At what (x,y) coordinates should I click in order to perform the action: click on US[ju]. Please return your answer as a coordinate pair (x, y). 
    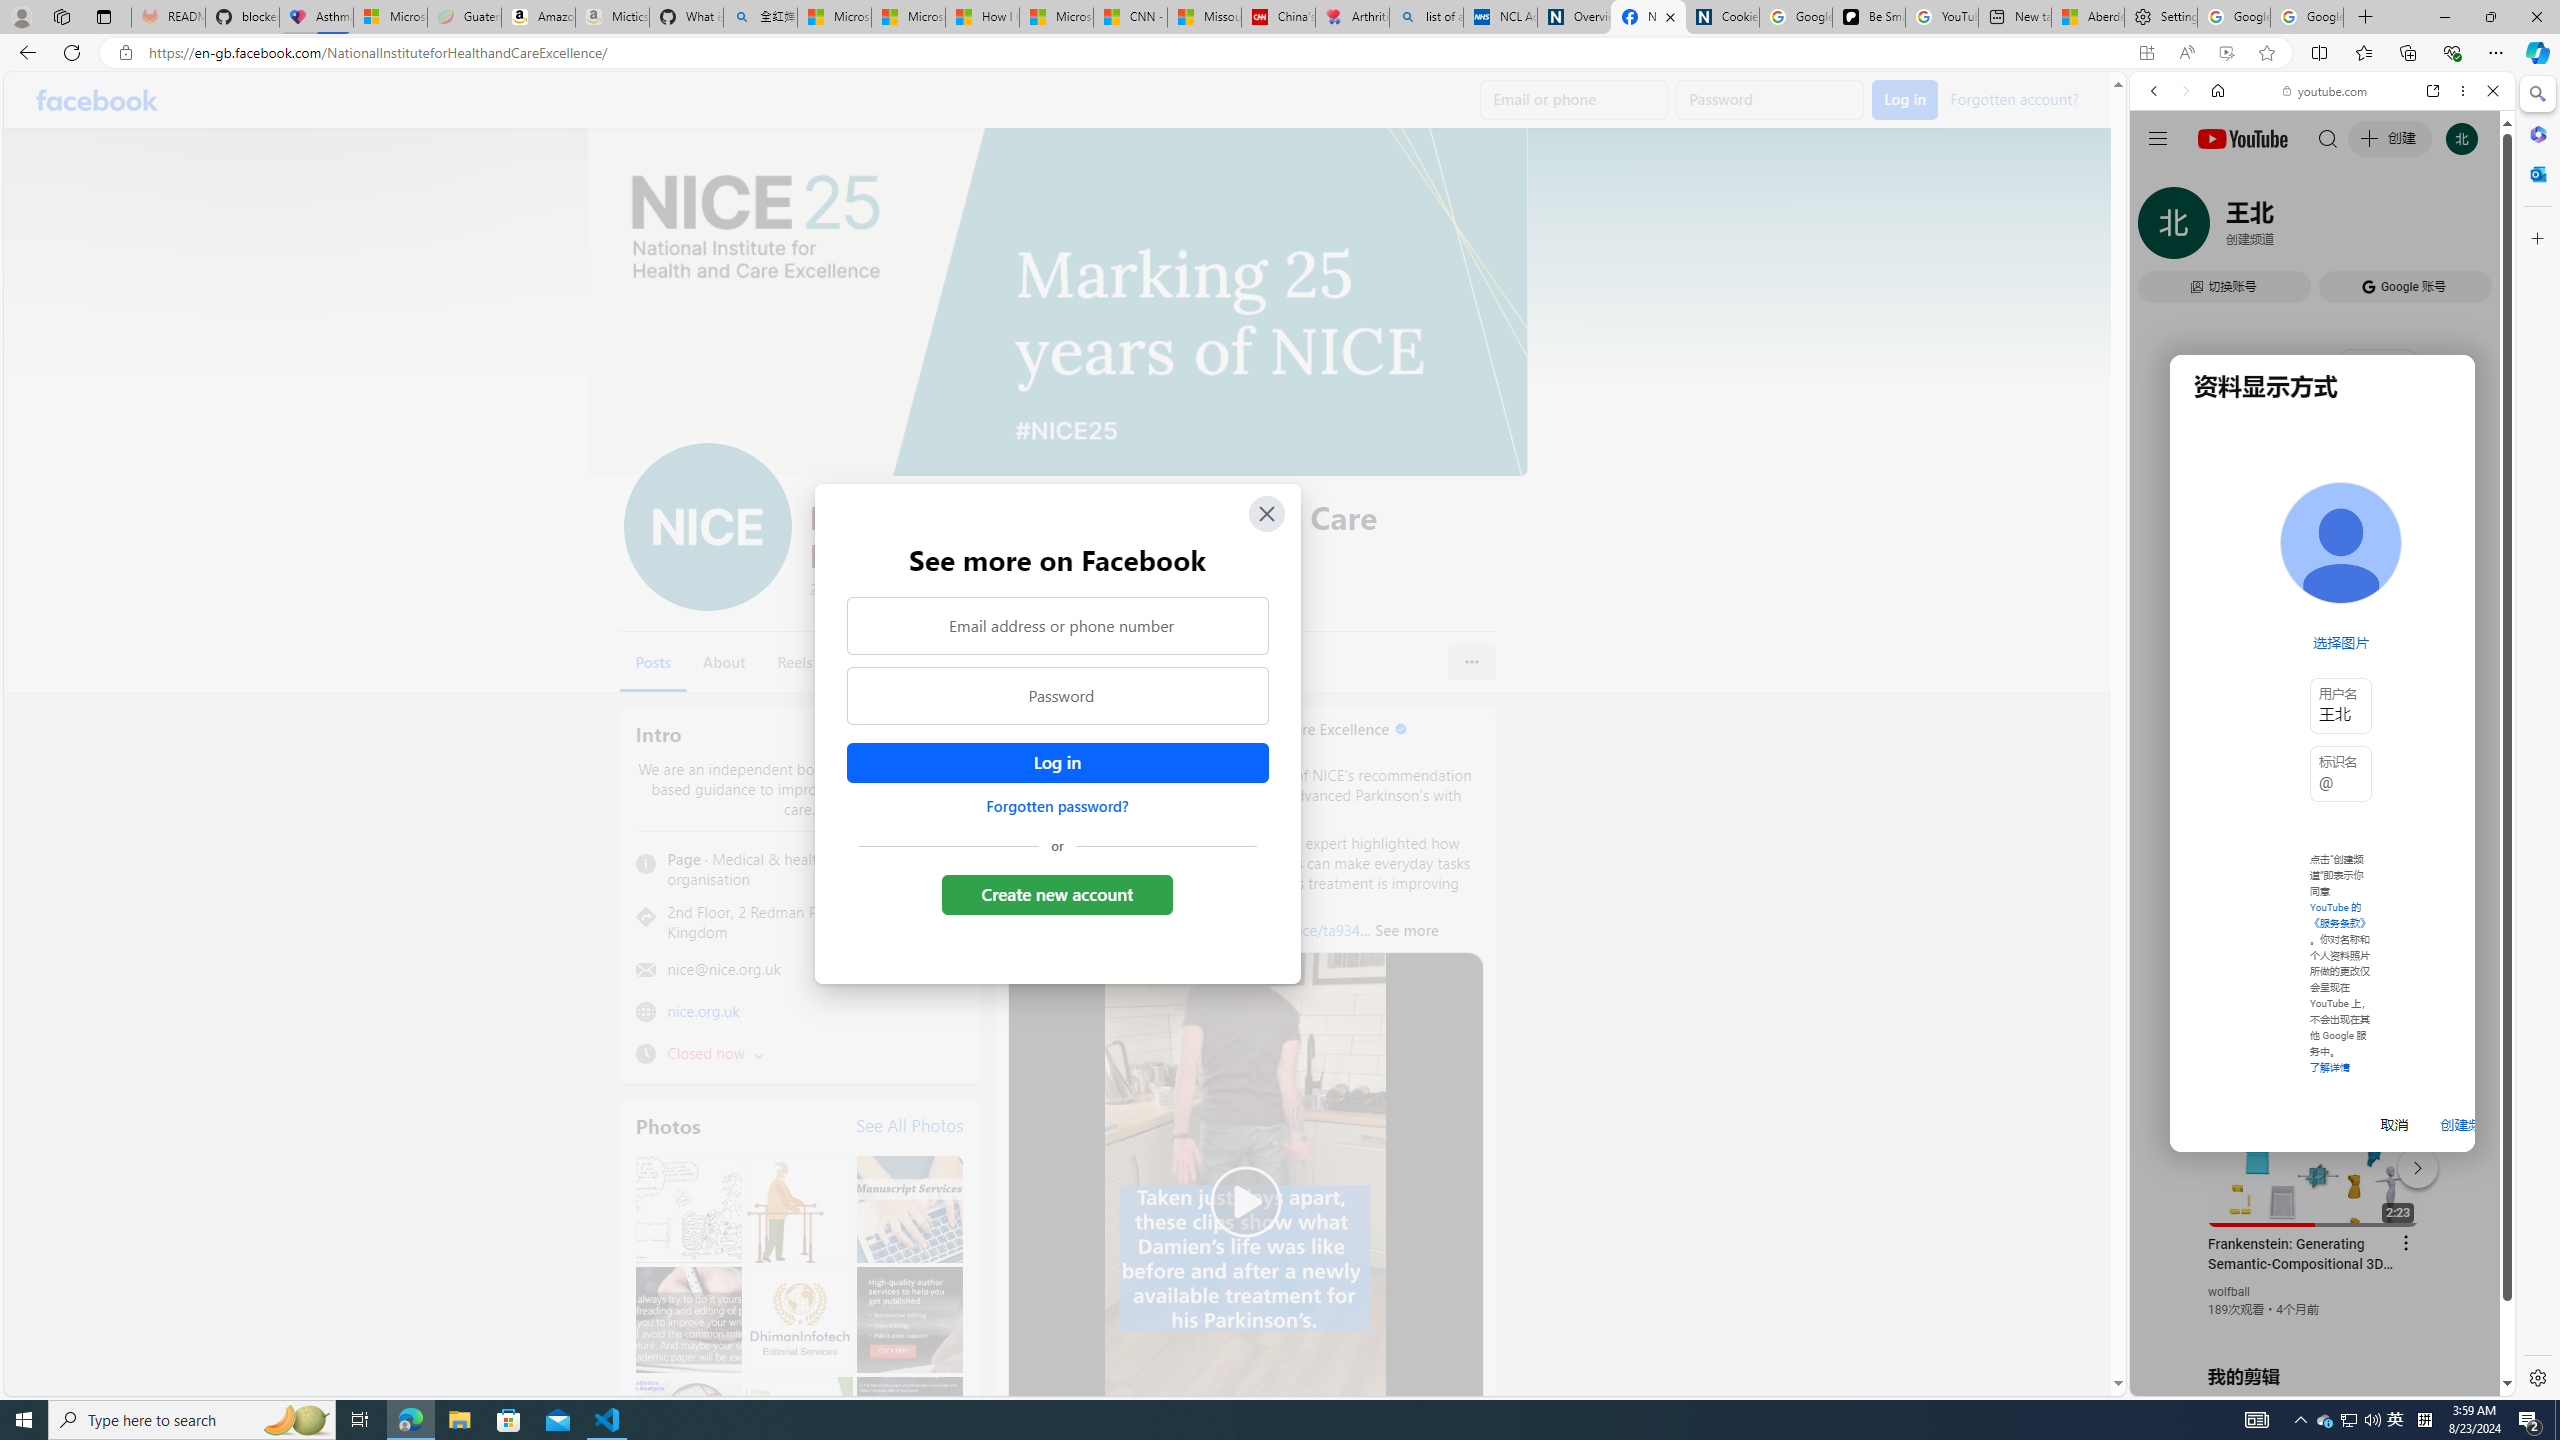
    Looking at the image, I should click on (2196, 1380).